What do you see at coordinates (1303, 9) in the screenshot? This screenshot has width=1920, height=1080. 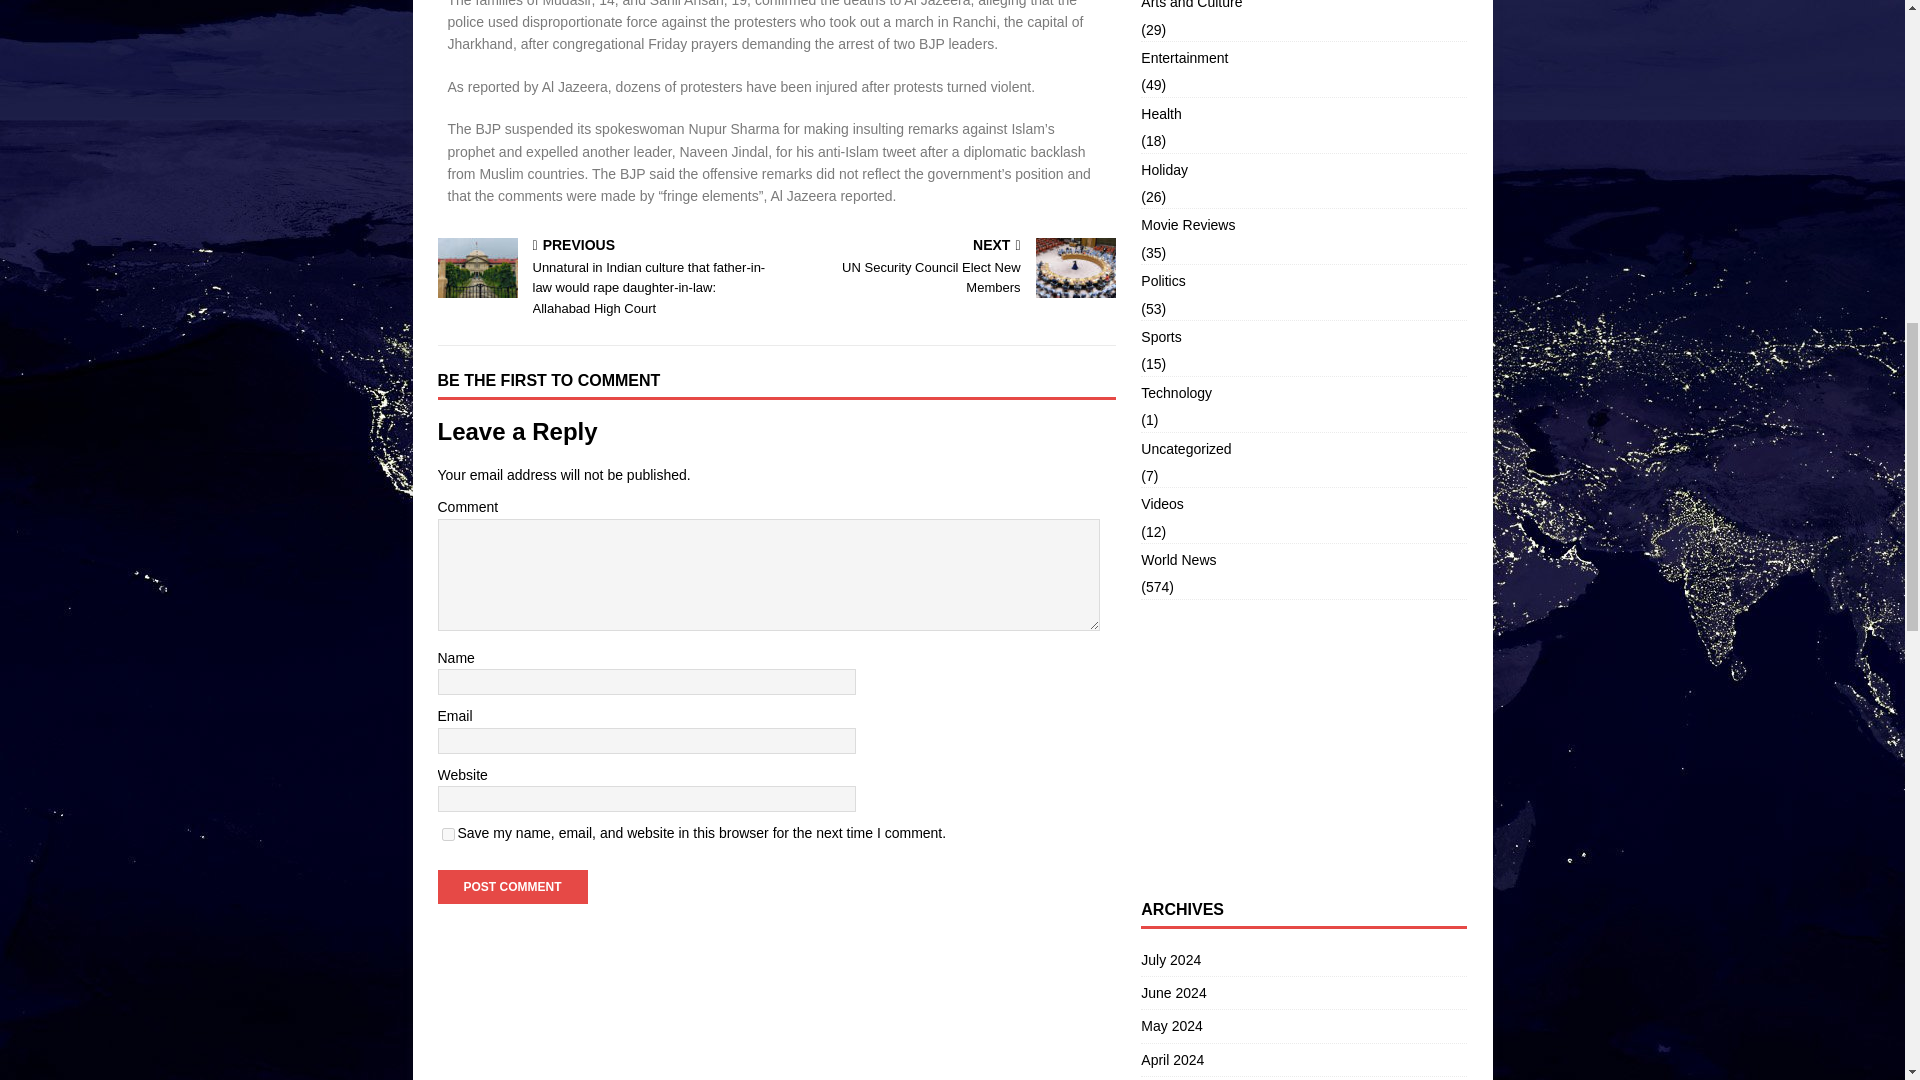 I see `Politics` at bounding box center [1303, 9].